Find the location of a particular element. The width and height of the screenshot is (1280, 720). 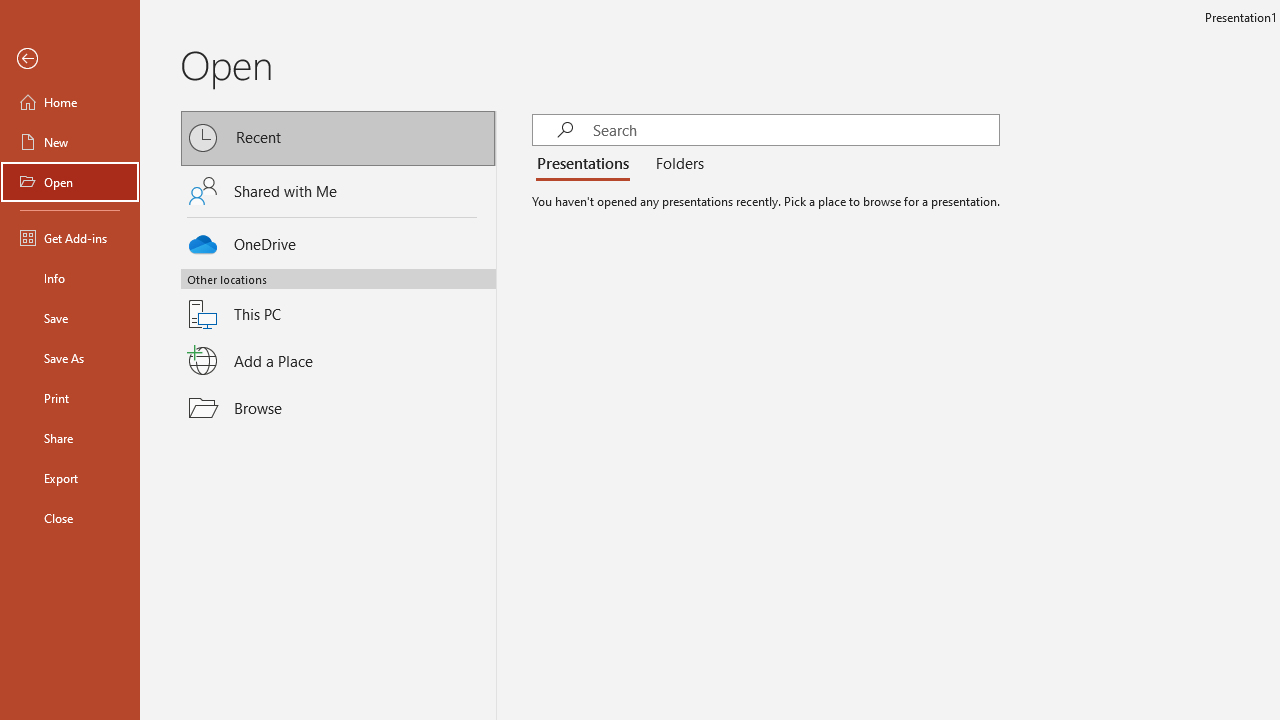

Recent is located at coordinates (338, 138).